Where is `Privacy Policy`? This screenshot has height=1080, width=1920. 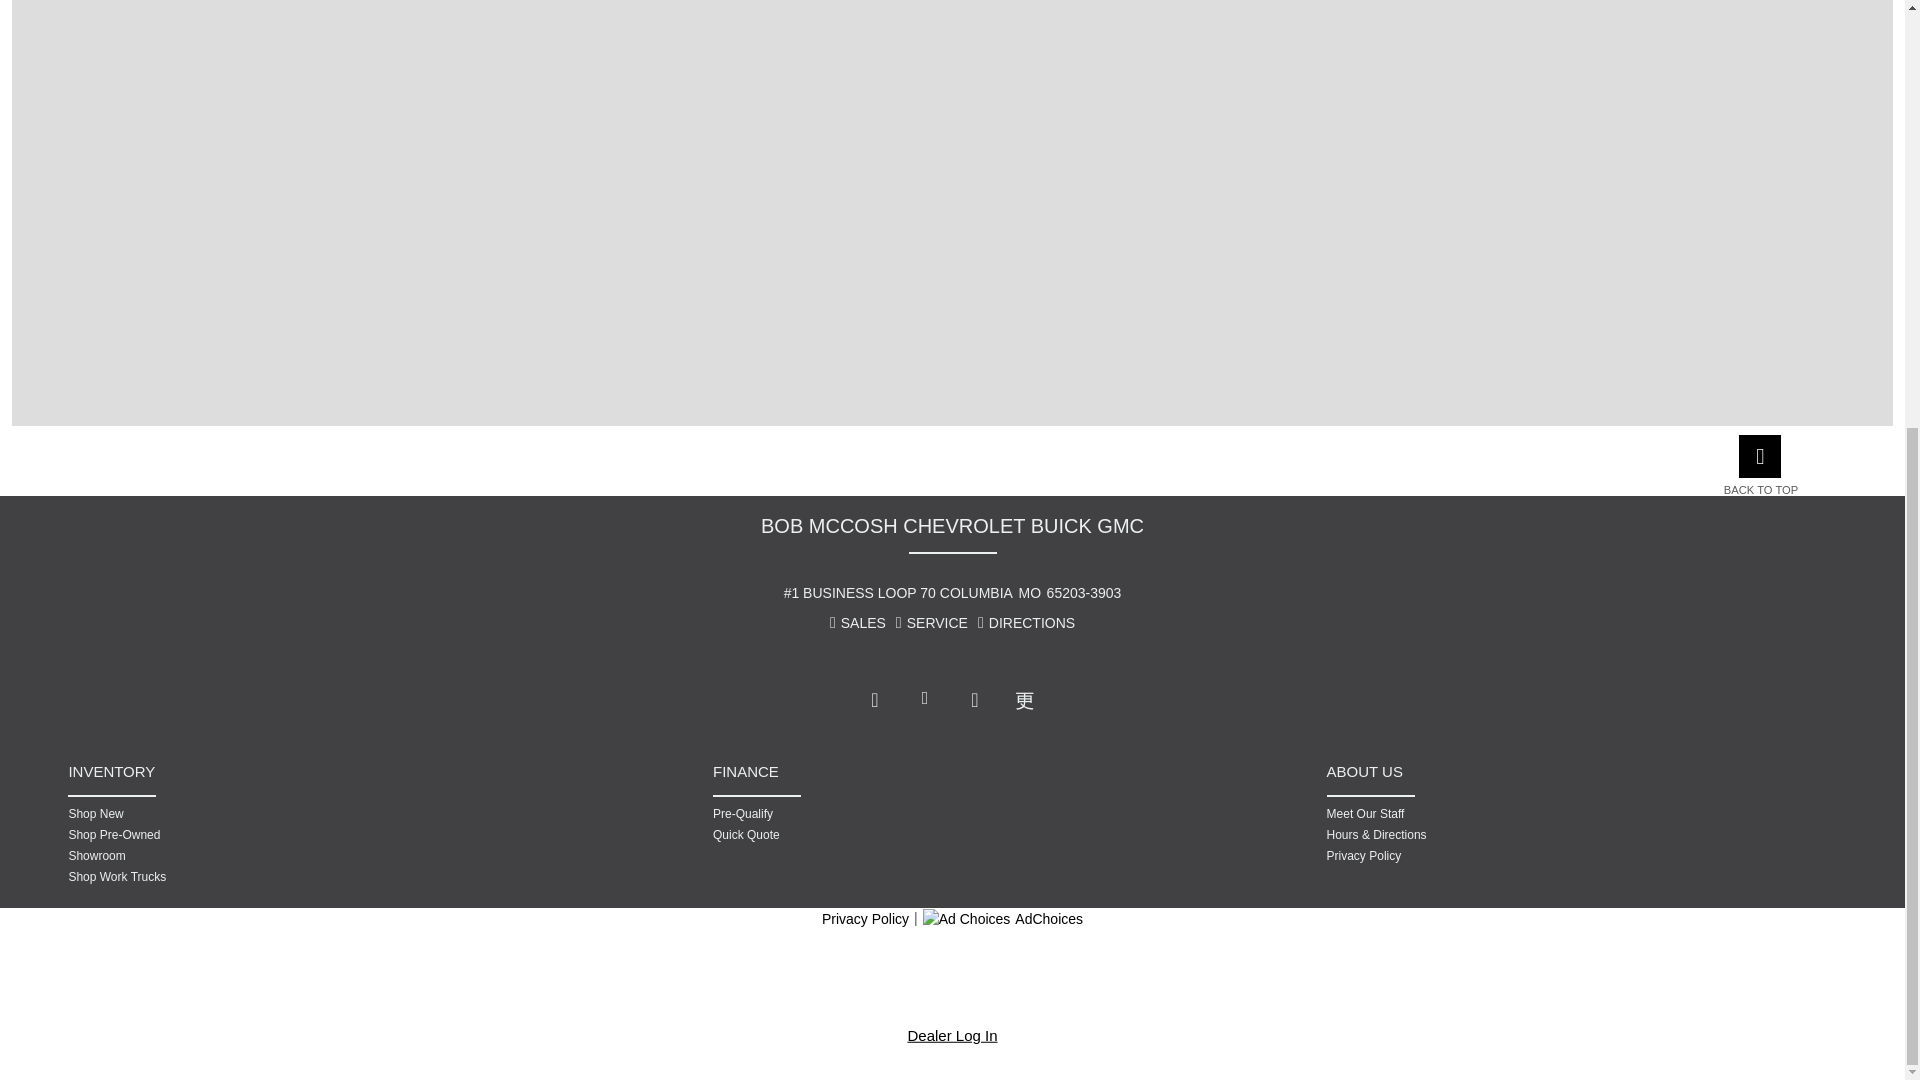
Privacy Policy is located at coordinates (1476, 856).